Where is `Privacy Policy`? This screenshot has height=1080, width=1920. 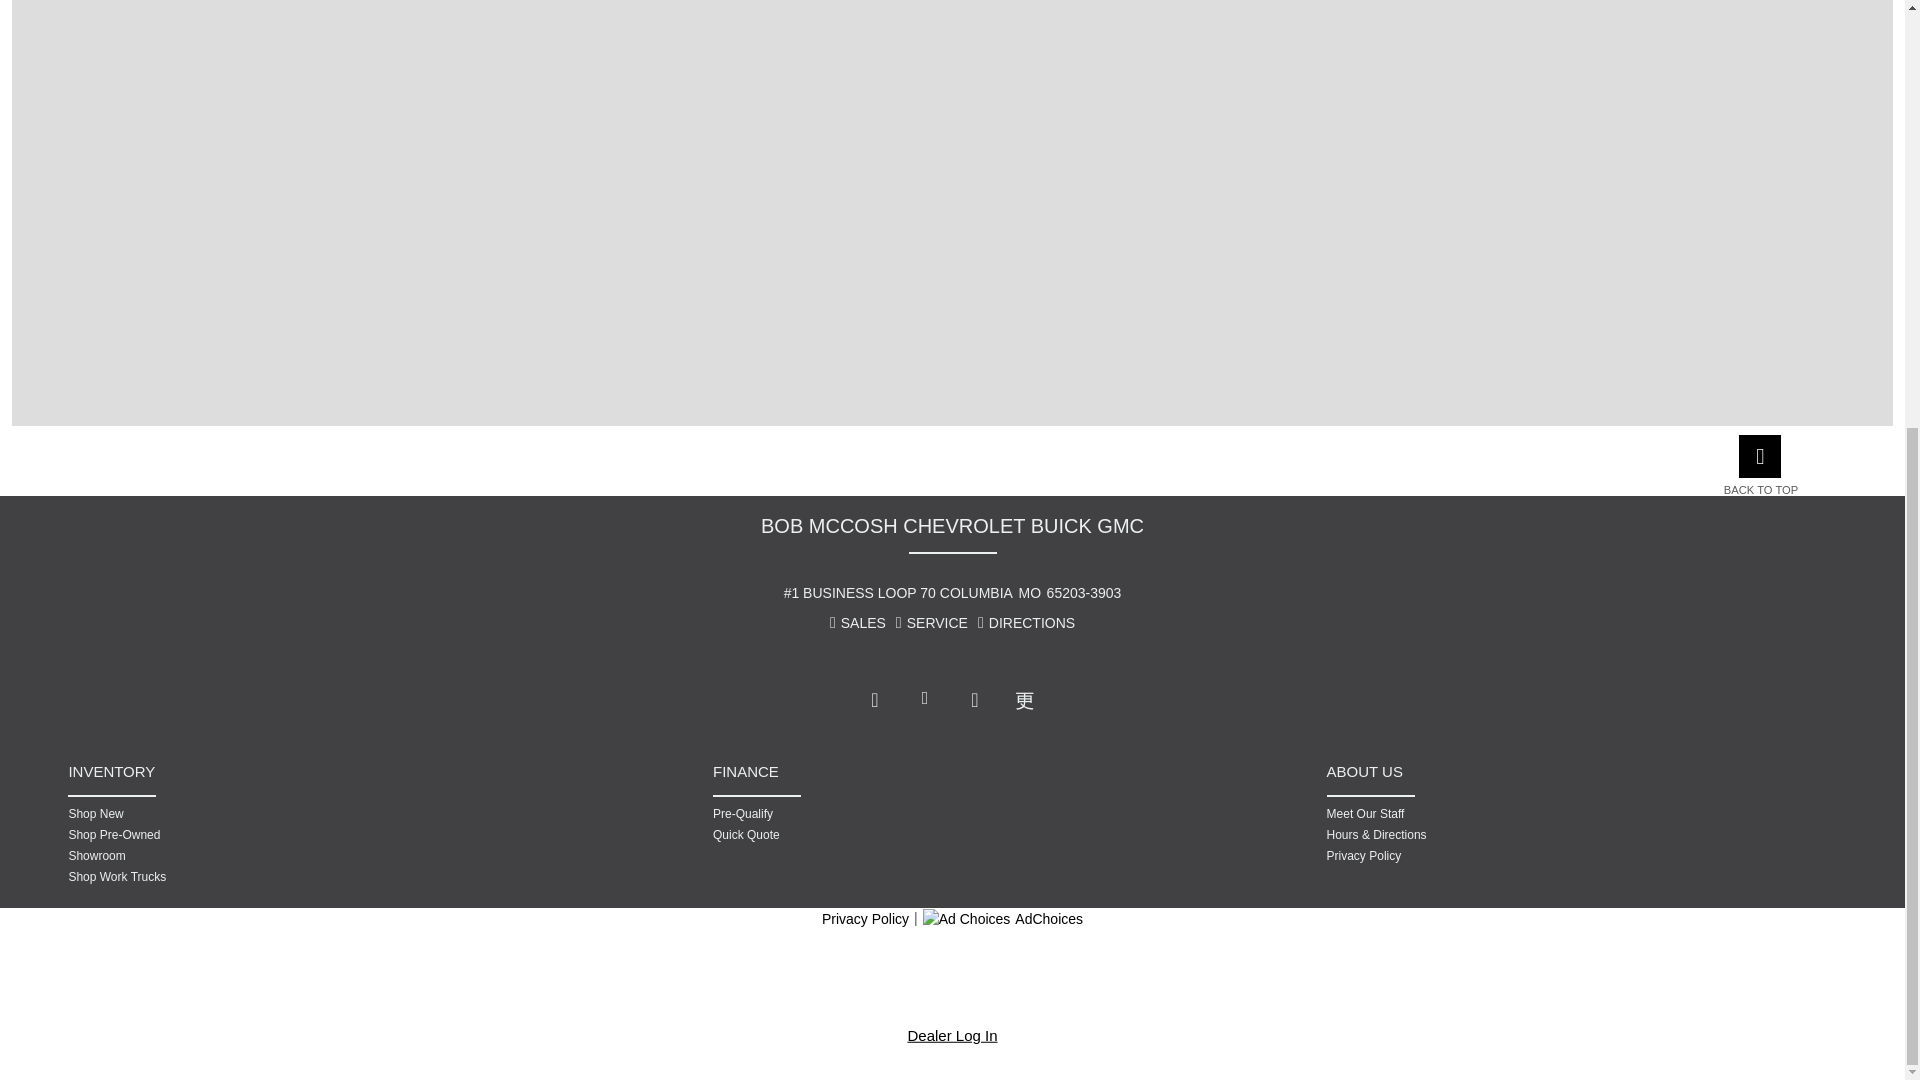
Privacy Policy is located at coordinates (1476, 856).